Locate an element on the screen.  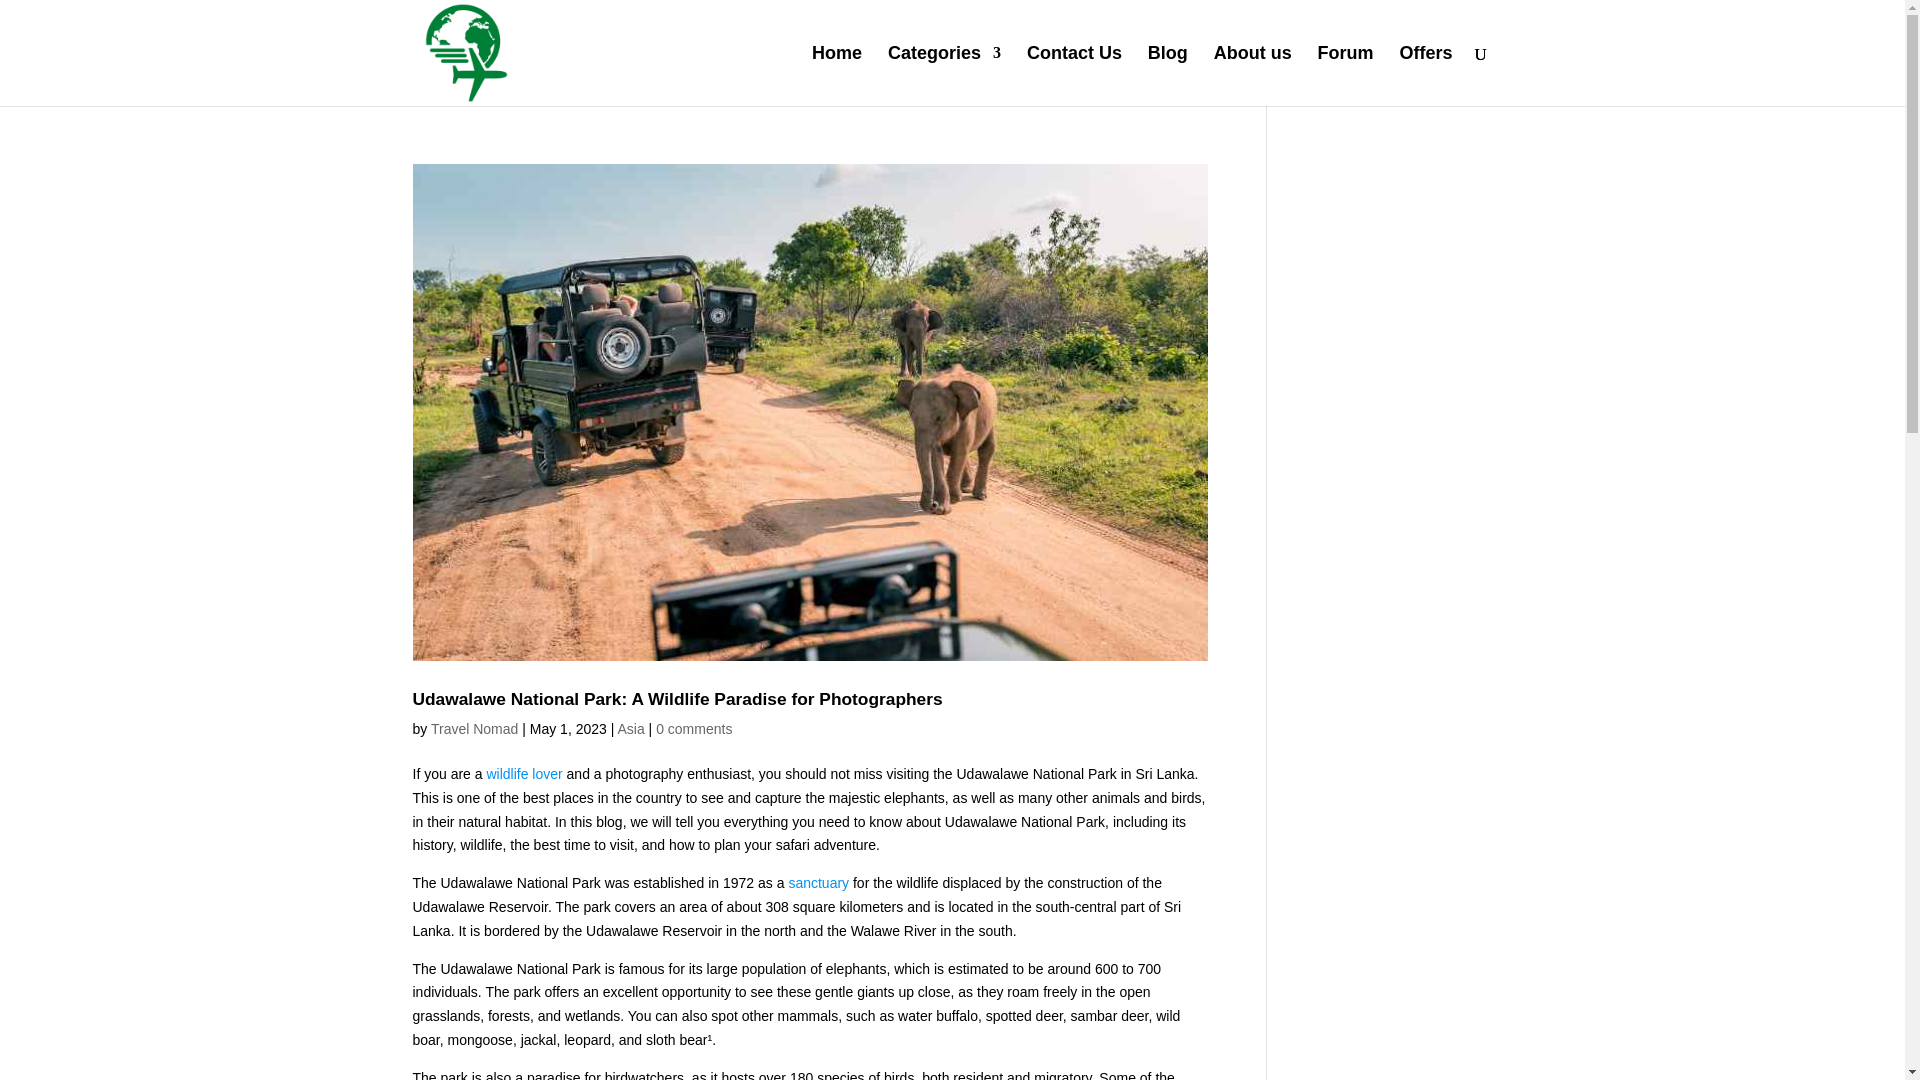
About us is located at coordinates (1252, 76).